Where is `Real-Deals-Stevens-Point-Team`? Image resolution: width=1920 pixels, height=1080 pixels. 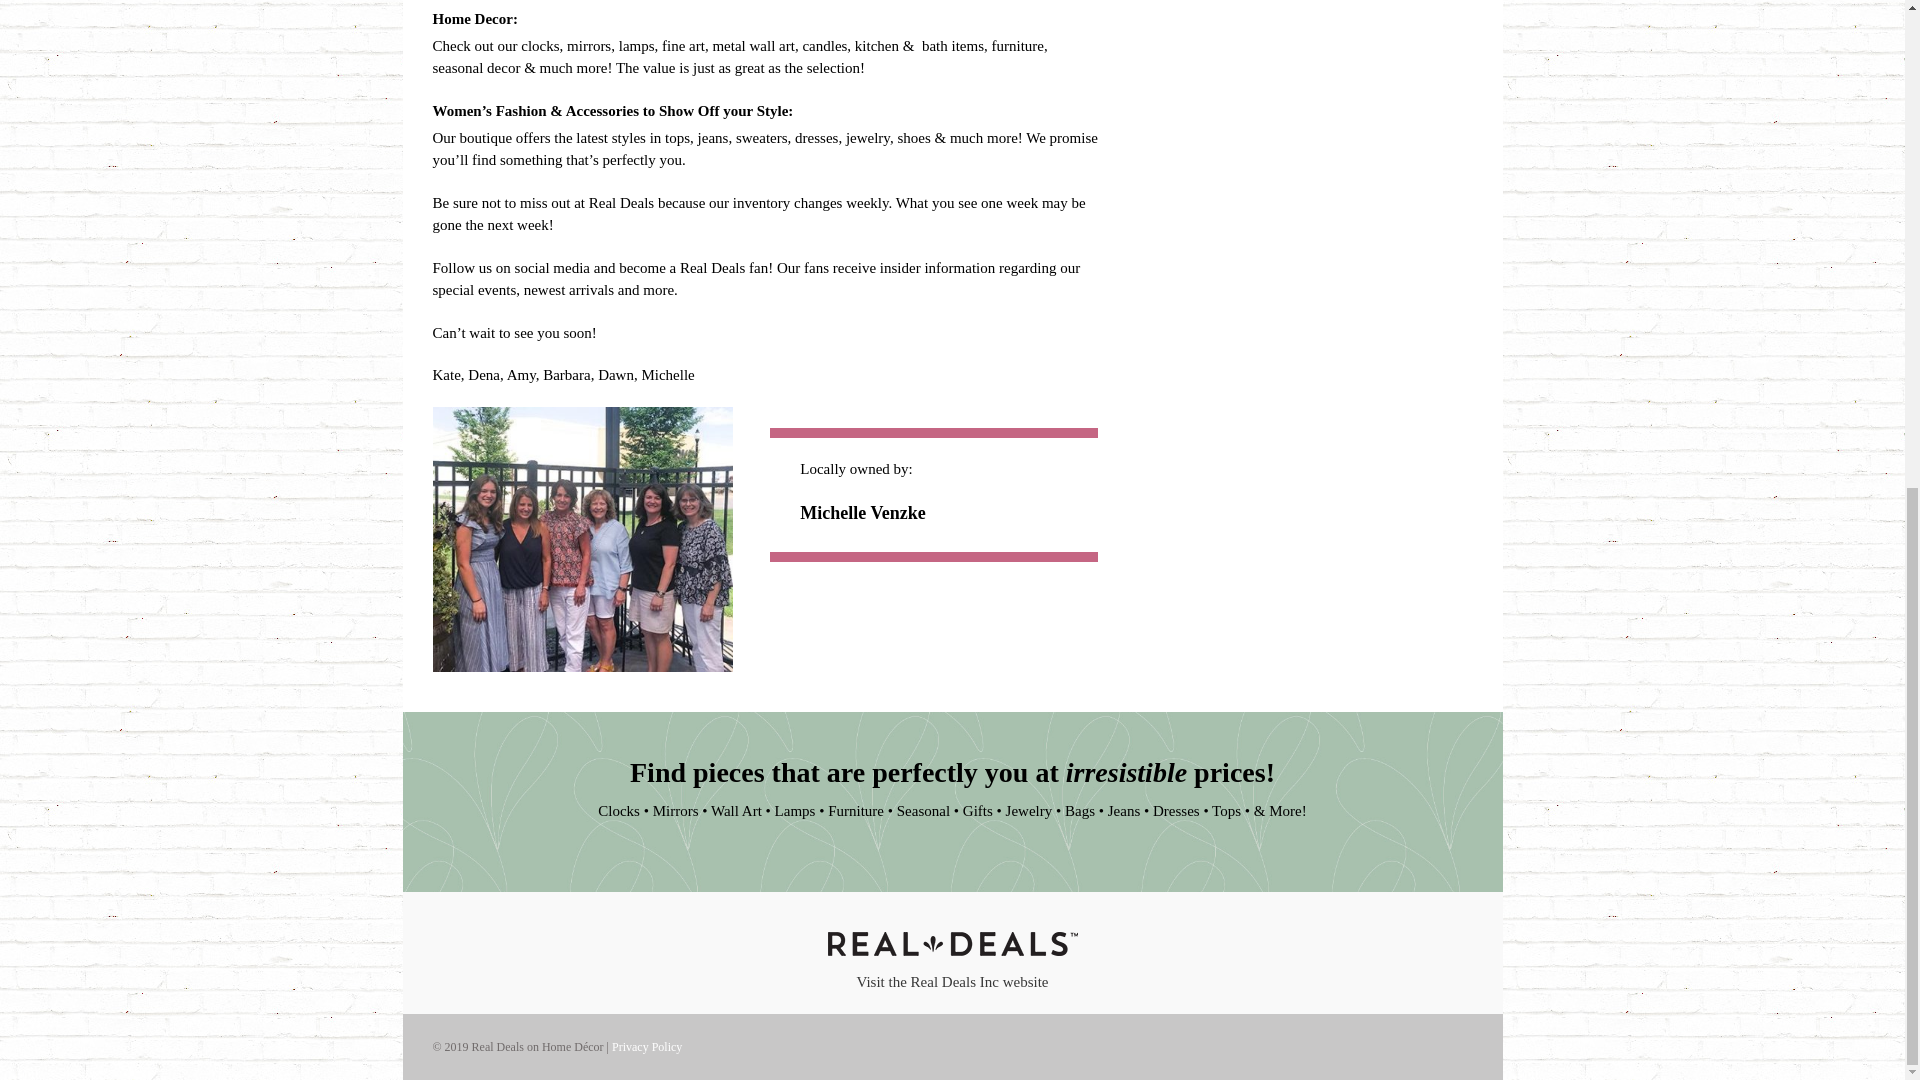 Real-Deals-Stevens-Point-Team is located at coordinates (582, 540).